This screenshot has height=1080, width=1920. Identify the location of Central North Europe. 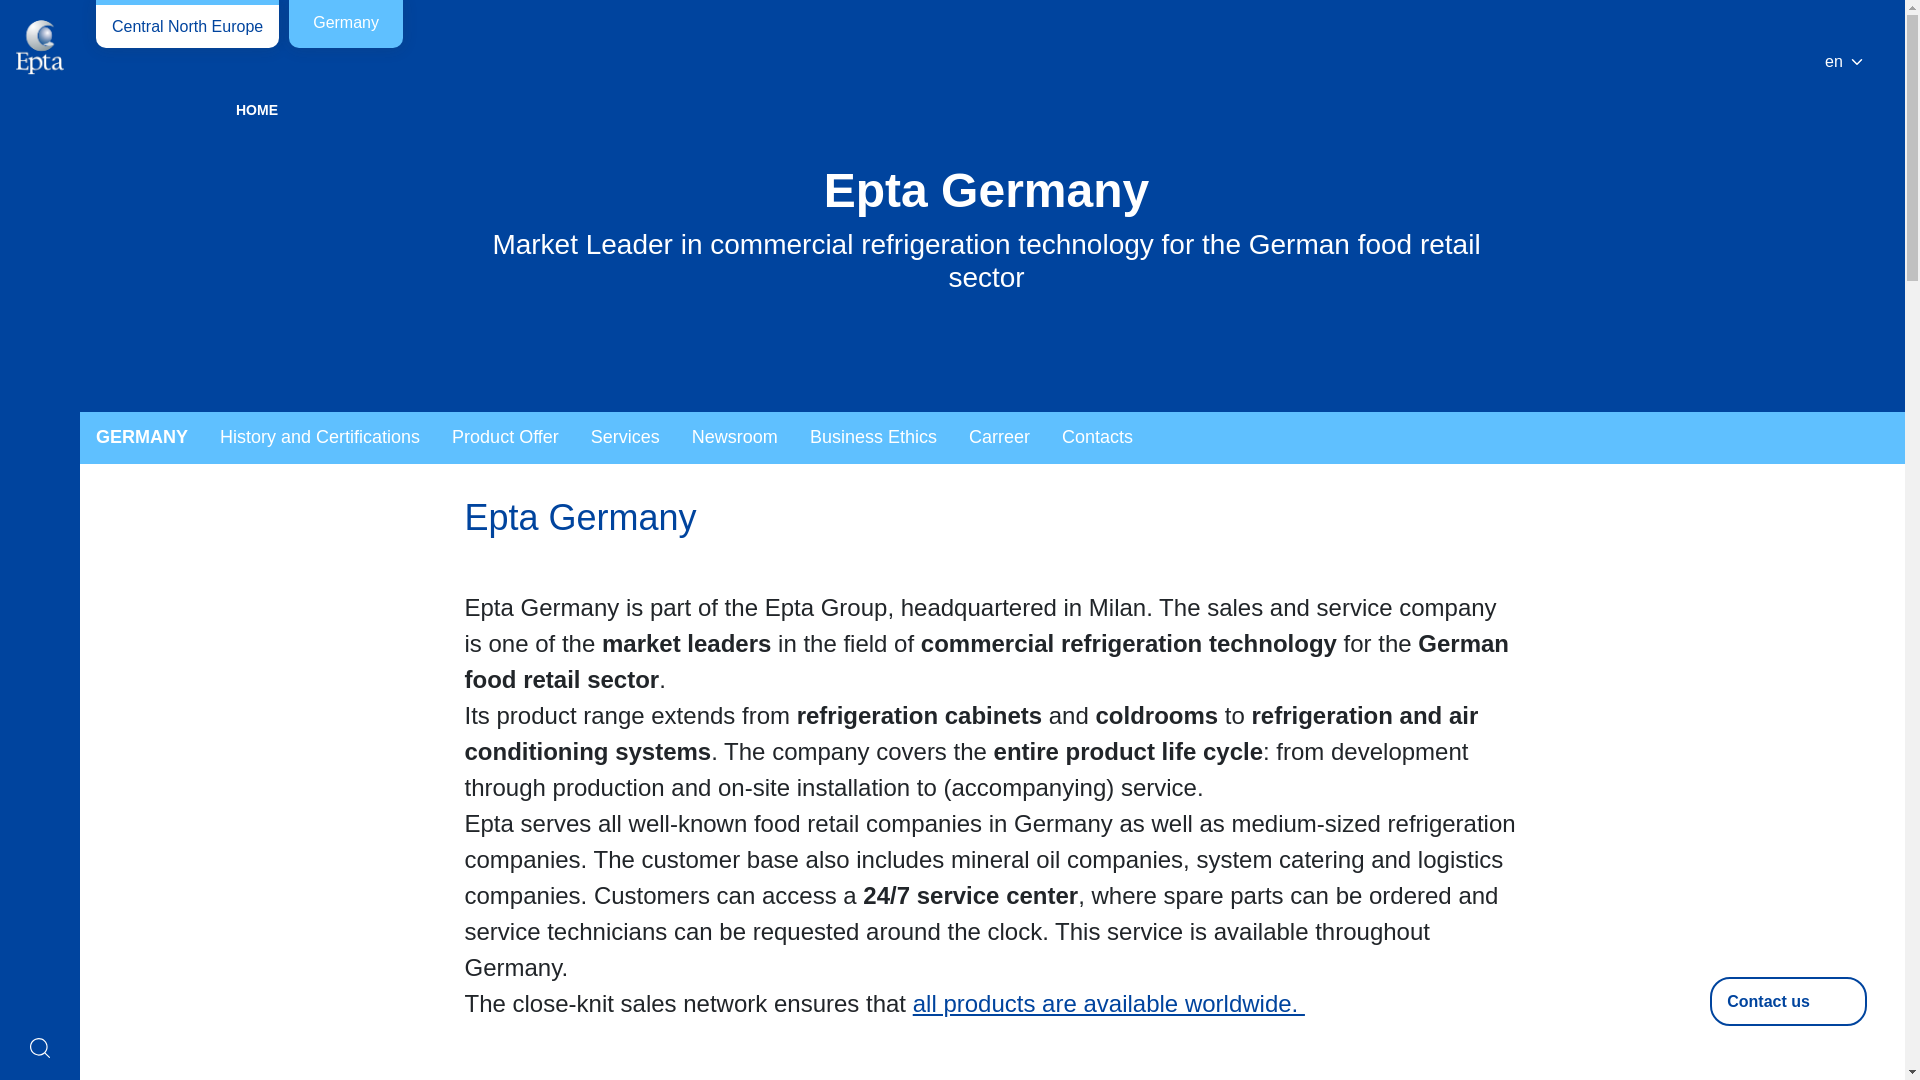
(187, 24).